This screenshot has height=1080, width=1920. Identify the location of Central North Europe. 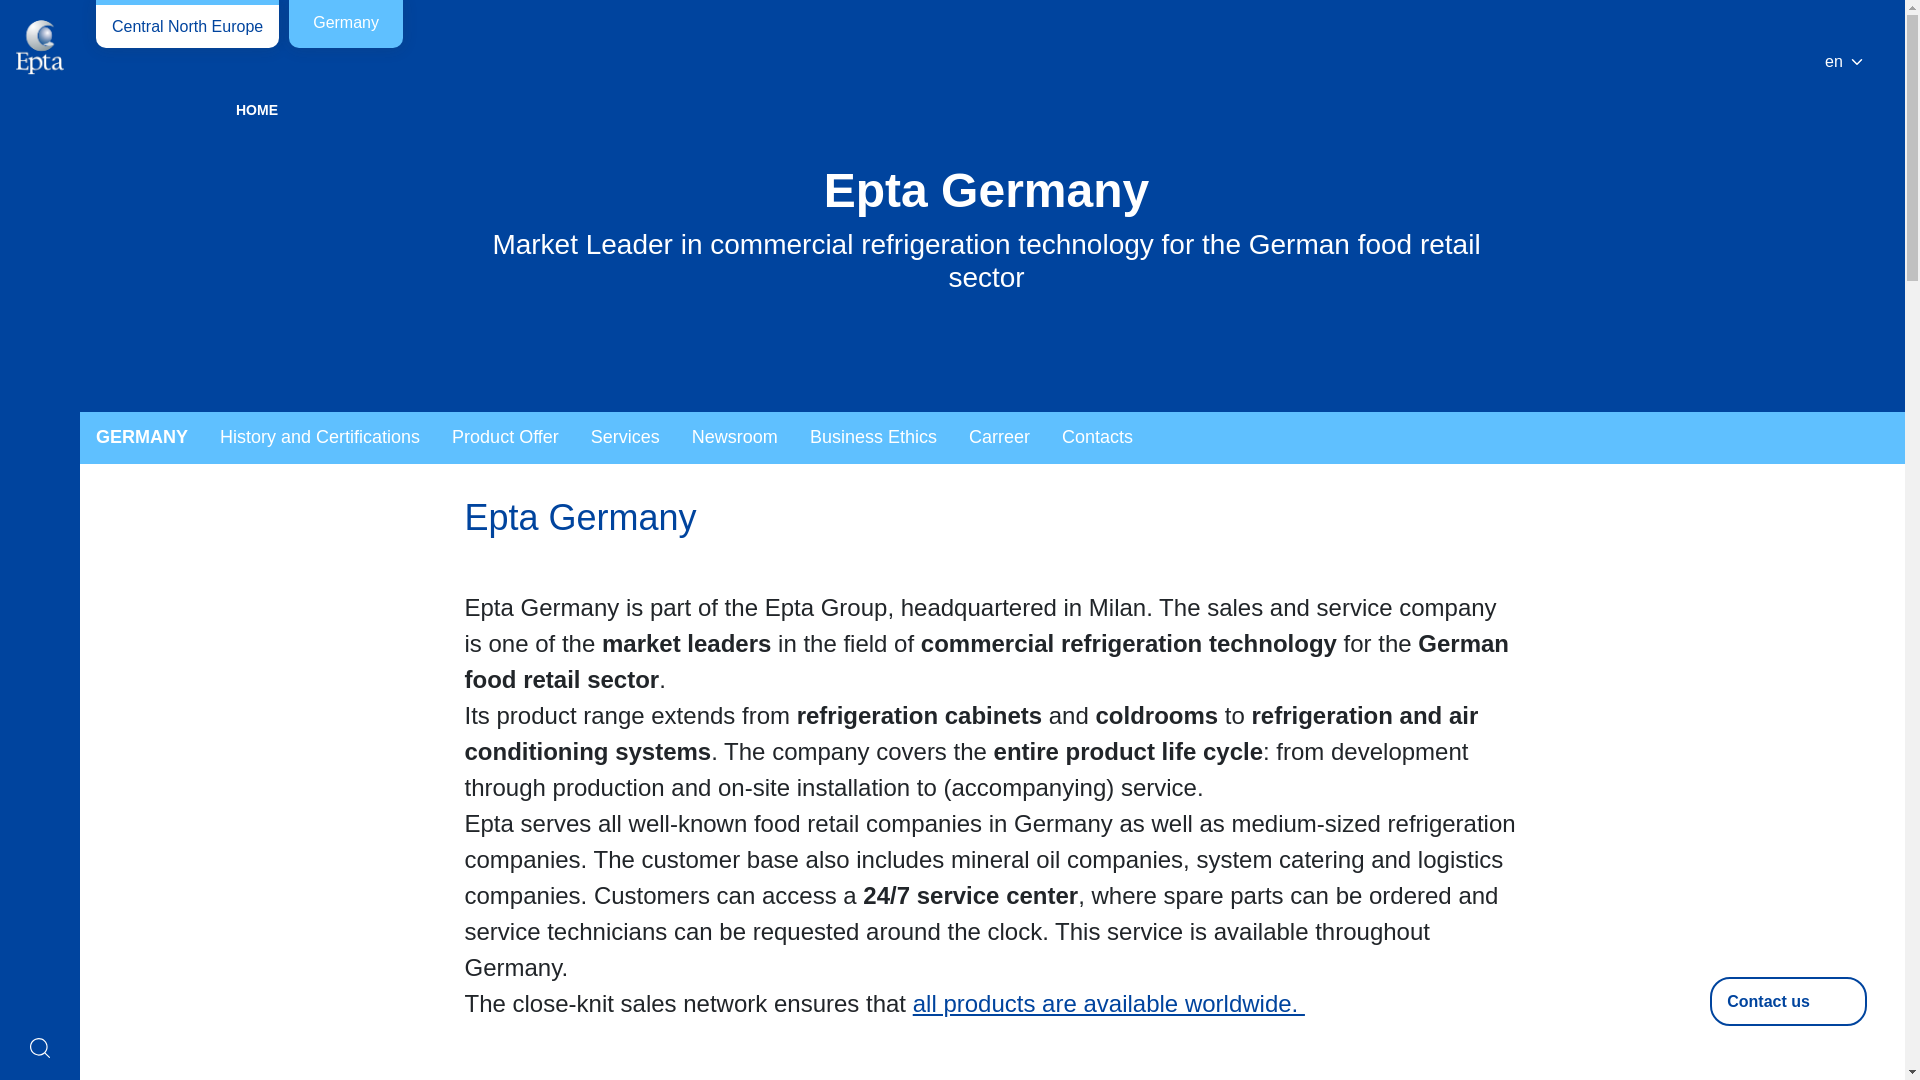
(187, 24).